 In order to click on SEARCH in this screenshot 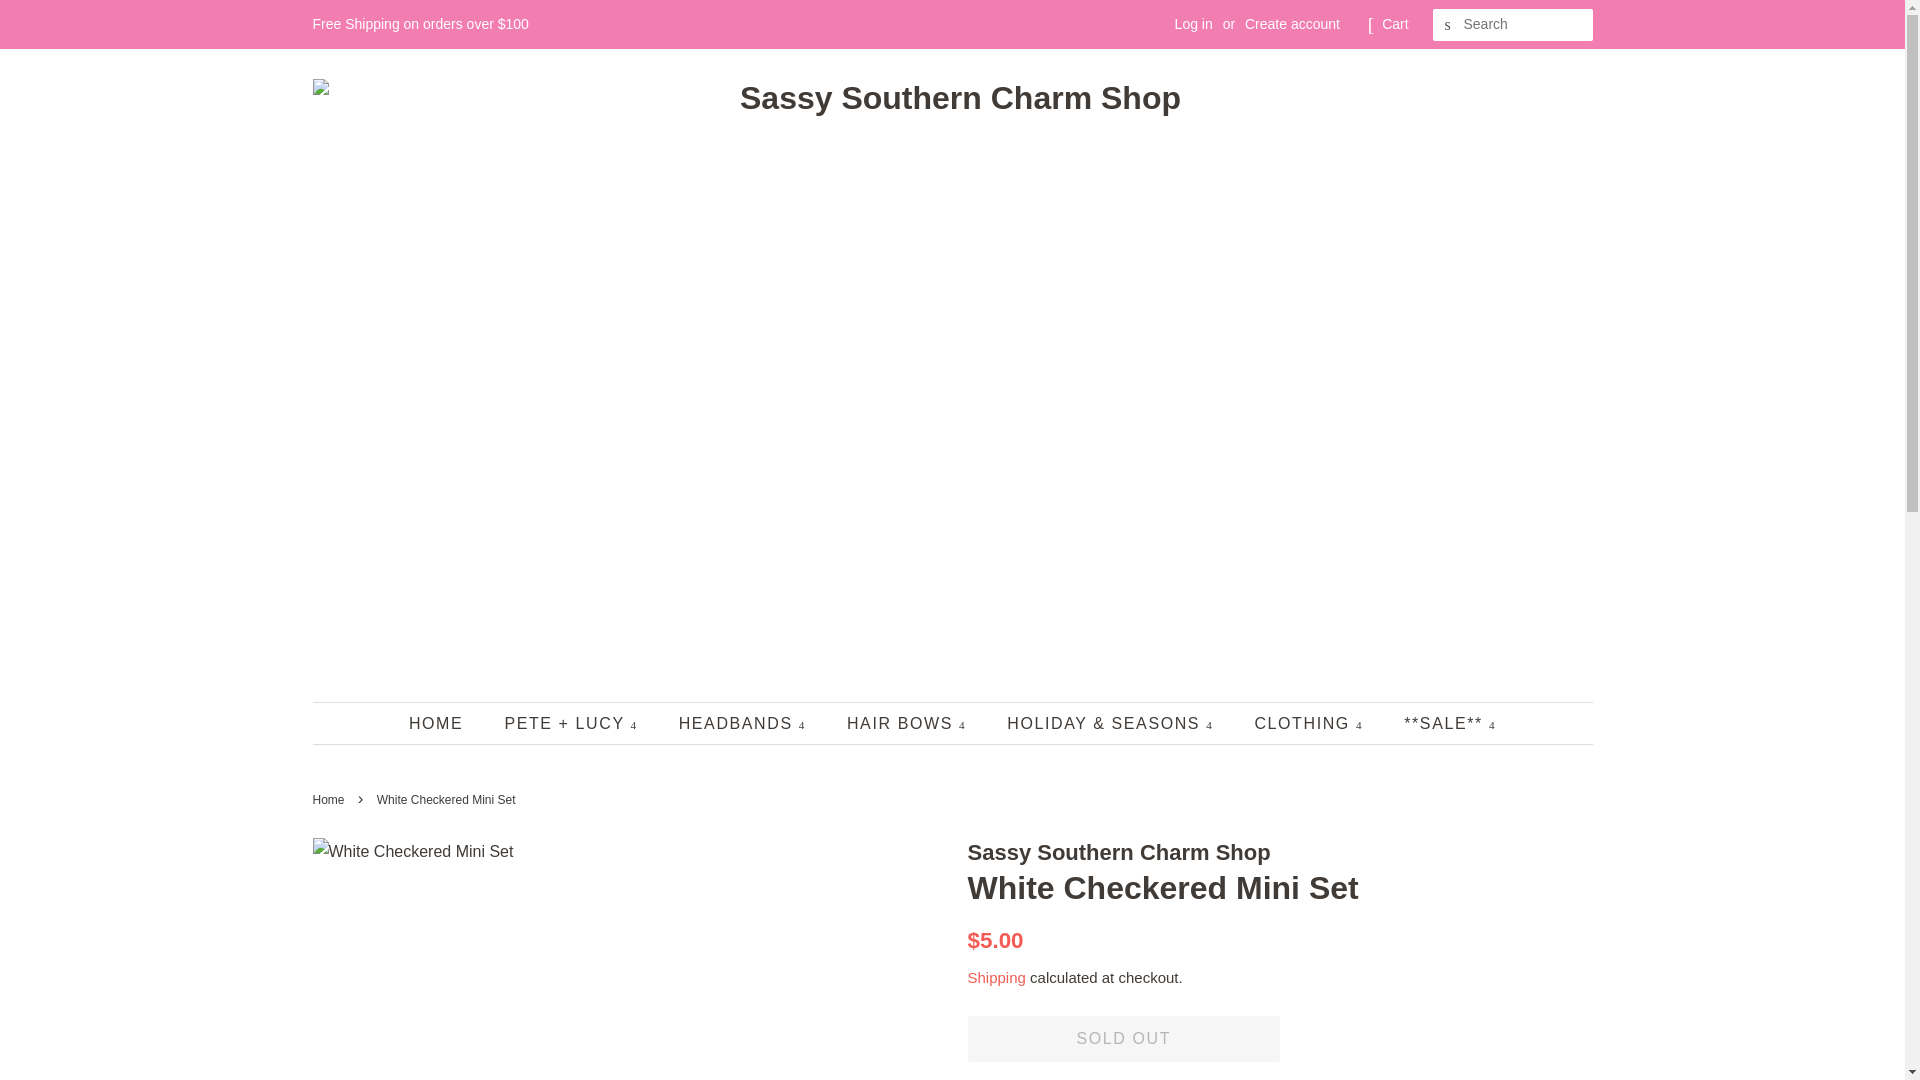, I will do `click(1448, 25)`.